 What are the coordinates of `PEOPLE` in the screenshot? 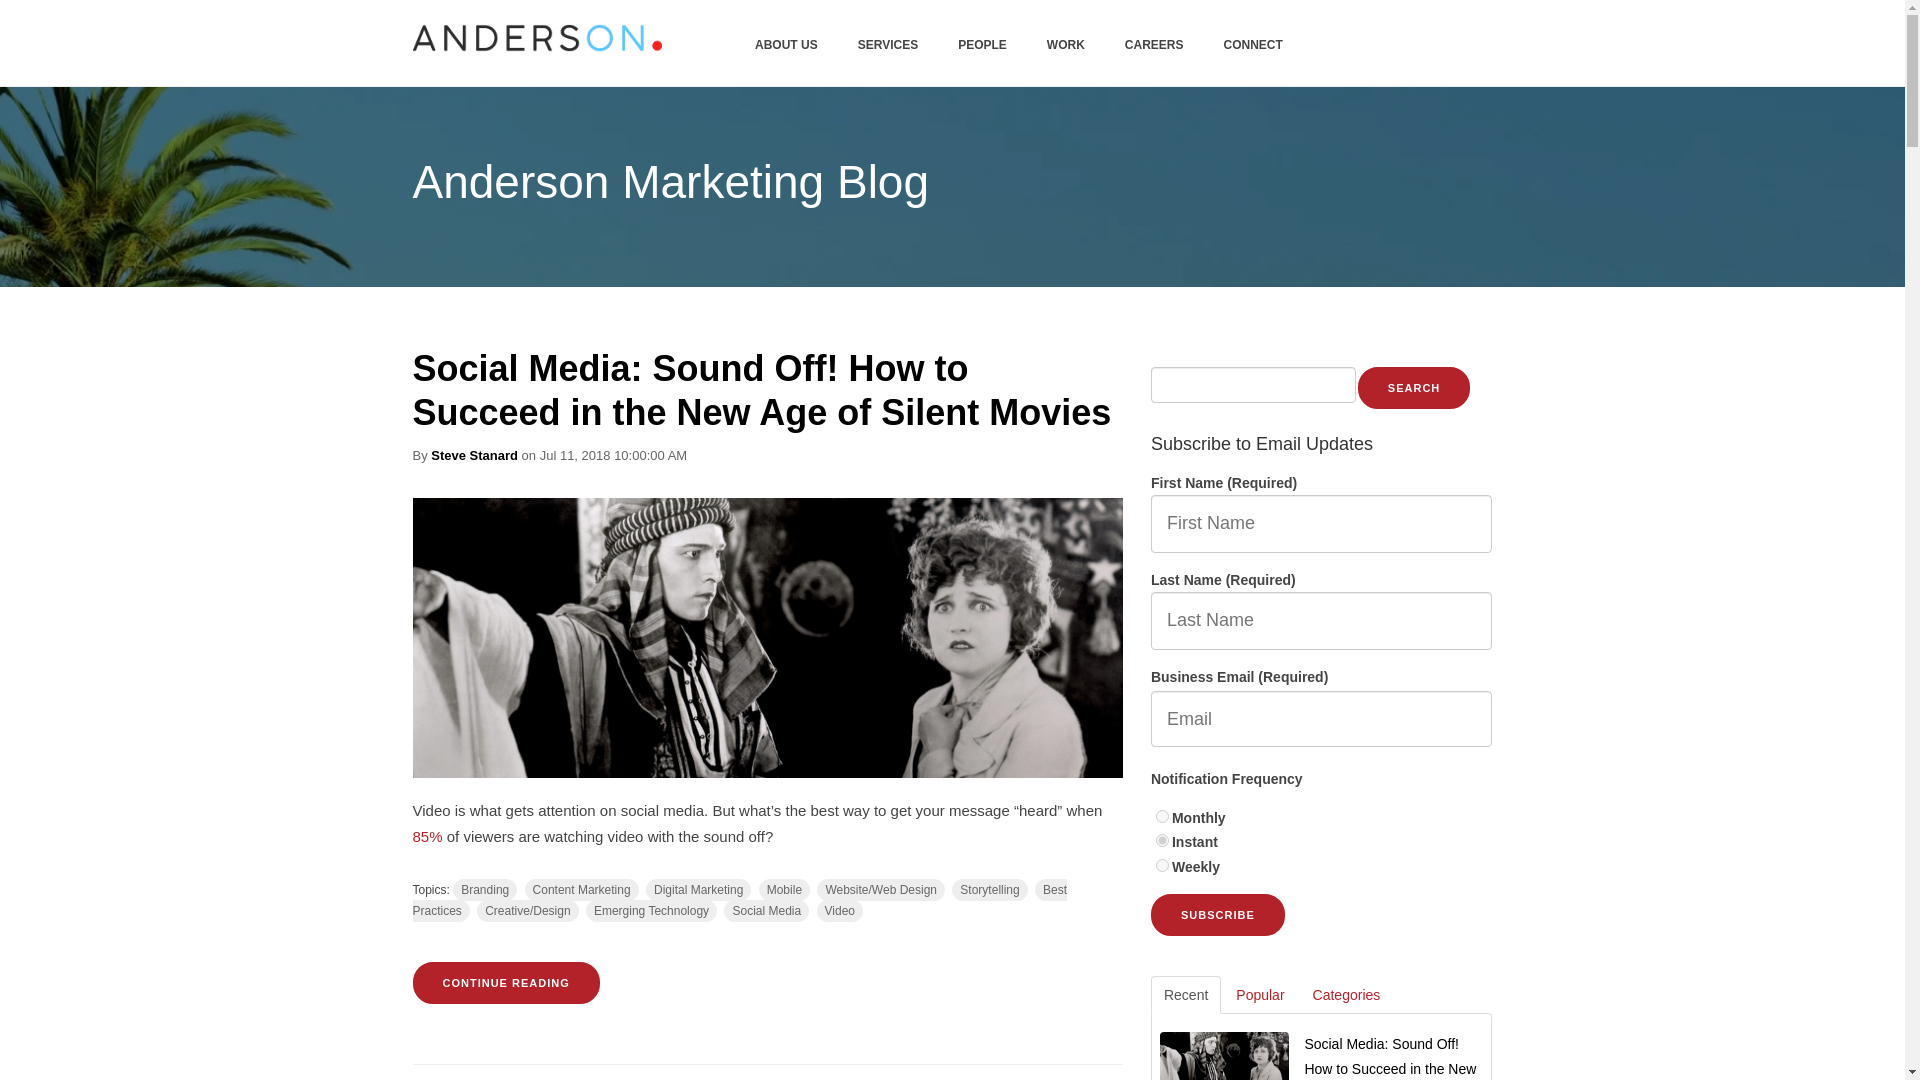 It's located at (982, 44).